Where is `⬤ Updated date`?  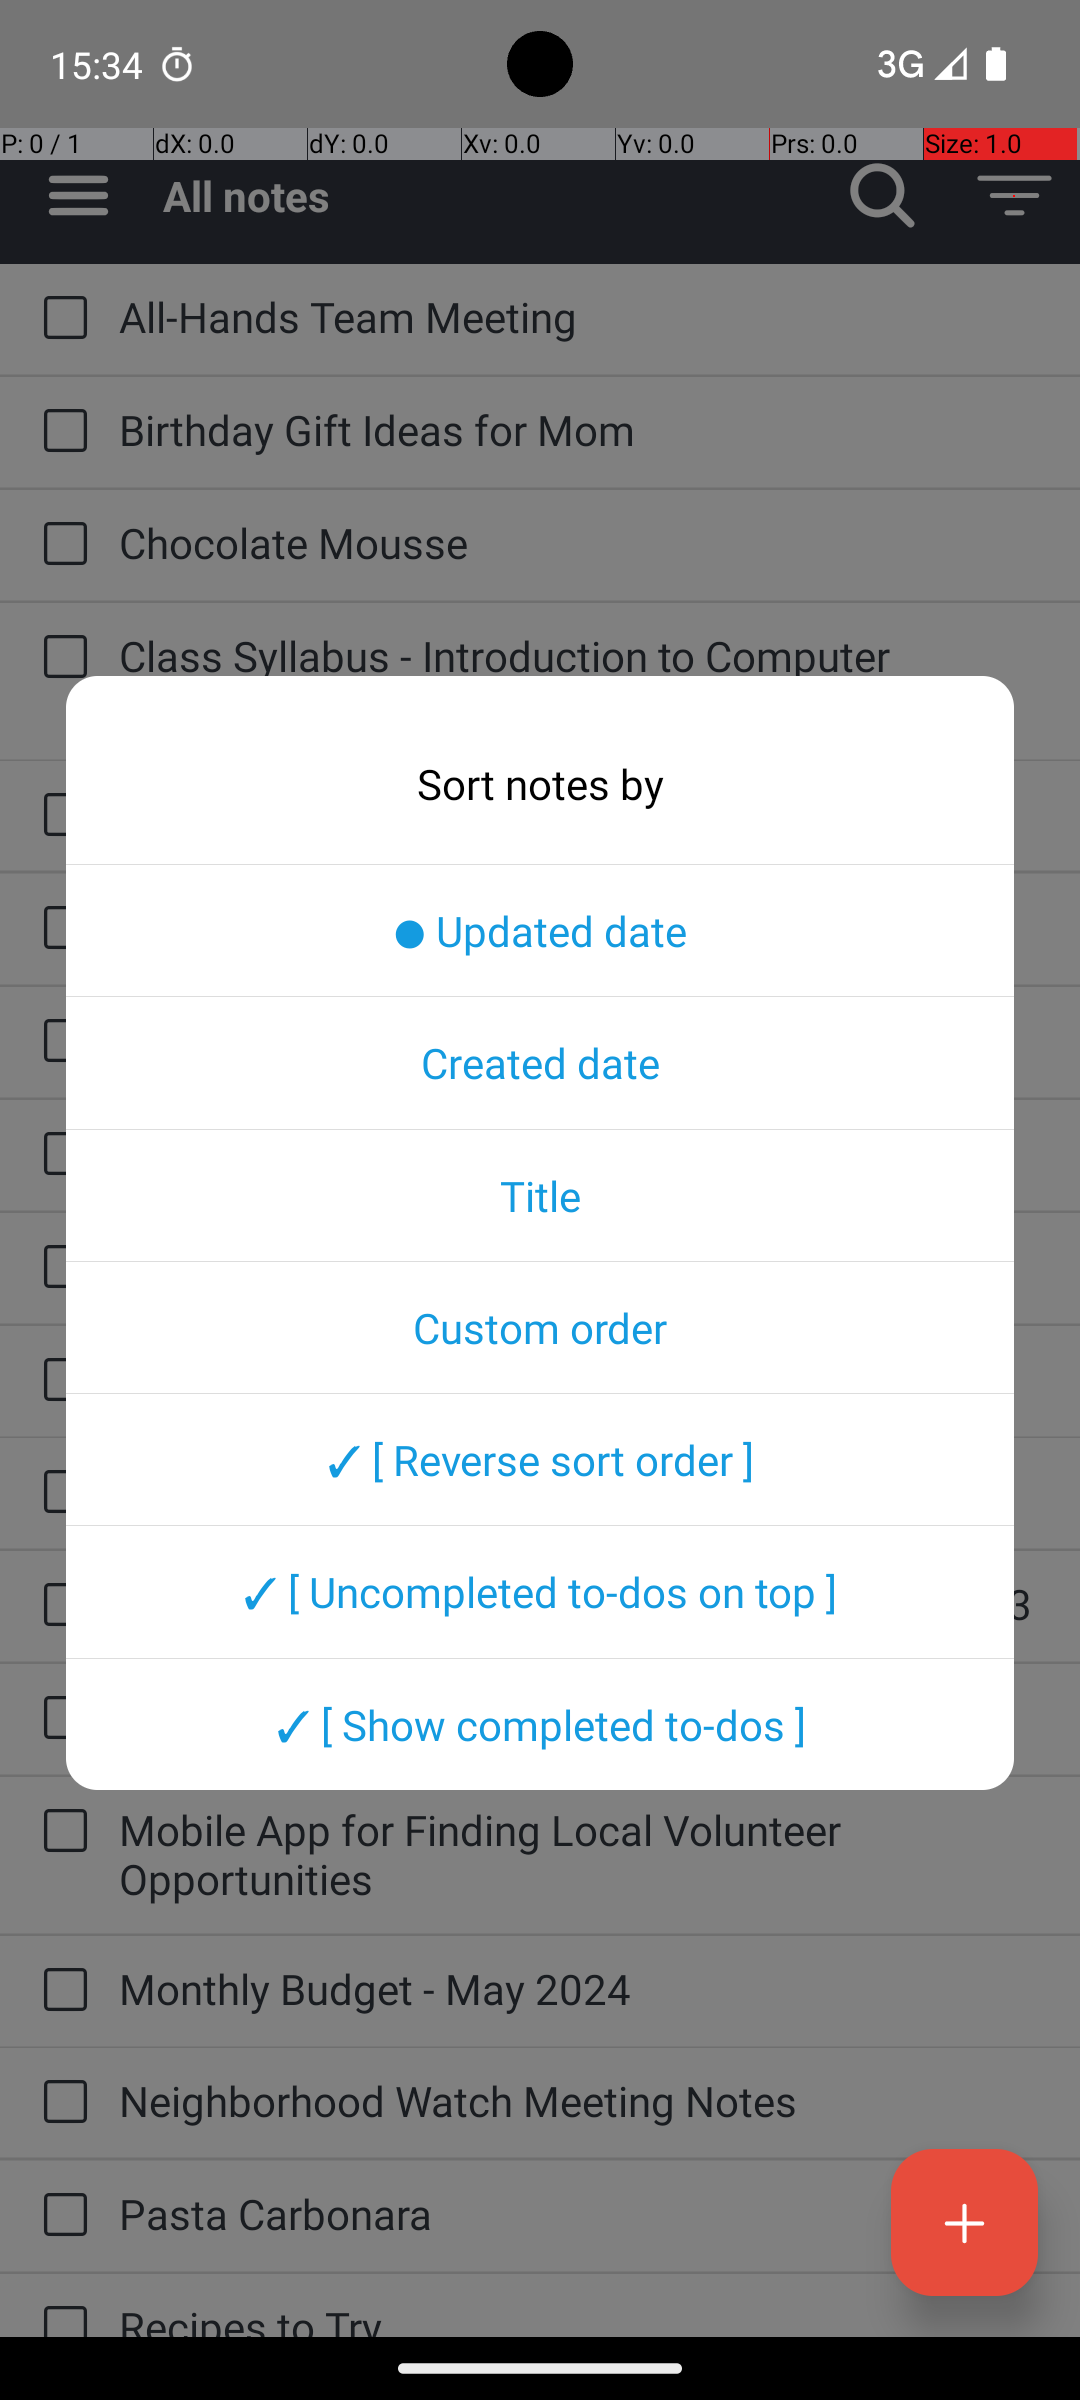 ⬤ Updated date is located at coordinates (540, 930).